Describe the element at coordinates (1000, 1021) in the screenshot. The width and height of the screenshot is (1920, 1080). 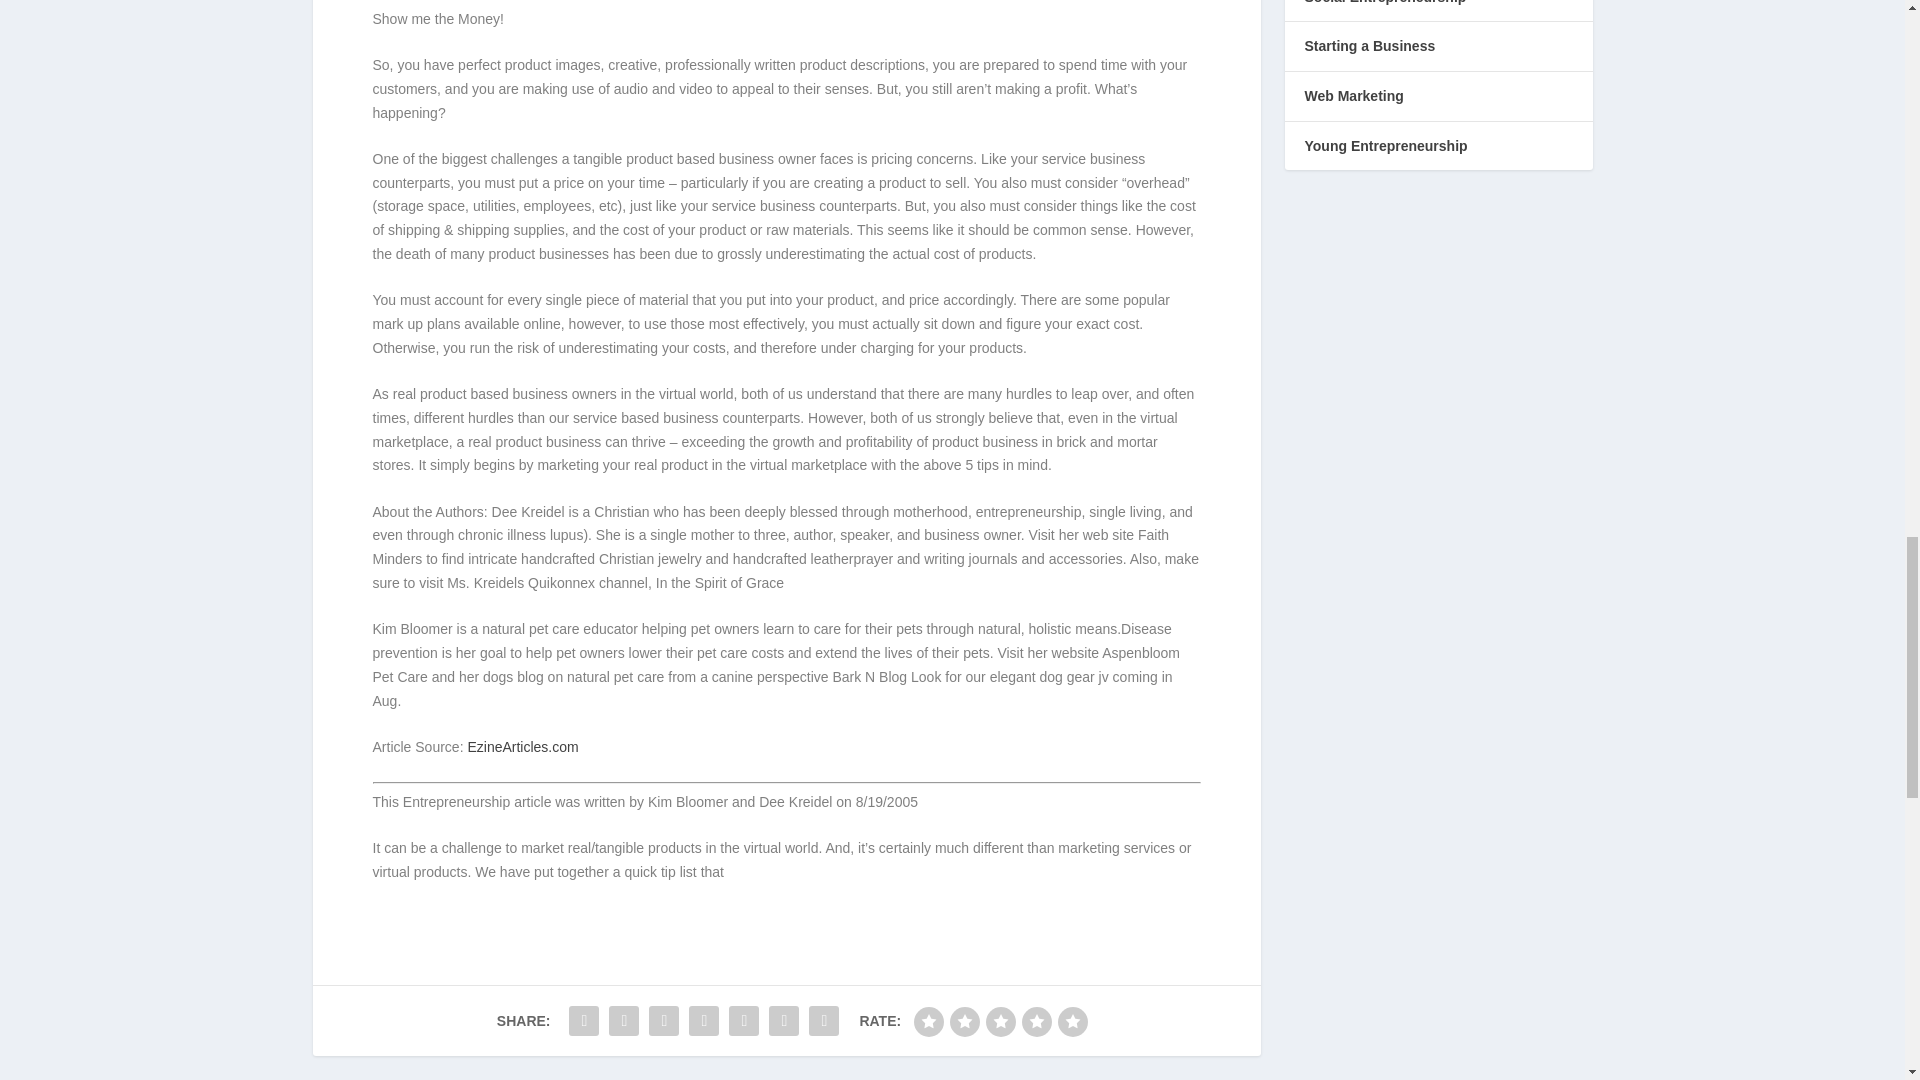
I see `regular` at that location.